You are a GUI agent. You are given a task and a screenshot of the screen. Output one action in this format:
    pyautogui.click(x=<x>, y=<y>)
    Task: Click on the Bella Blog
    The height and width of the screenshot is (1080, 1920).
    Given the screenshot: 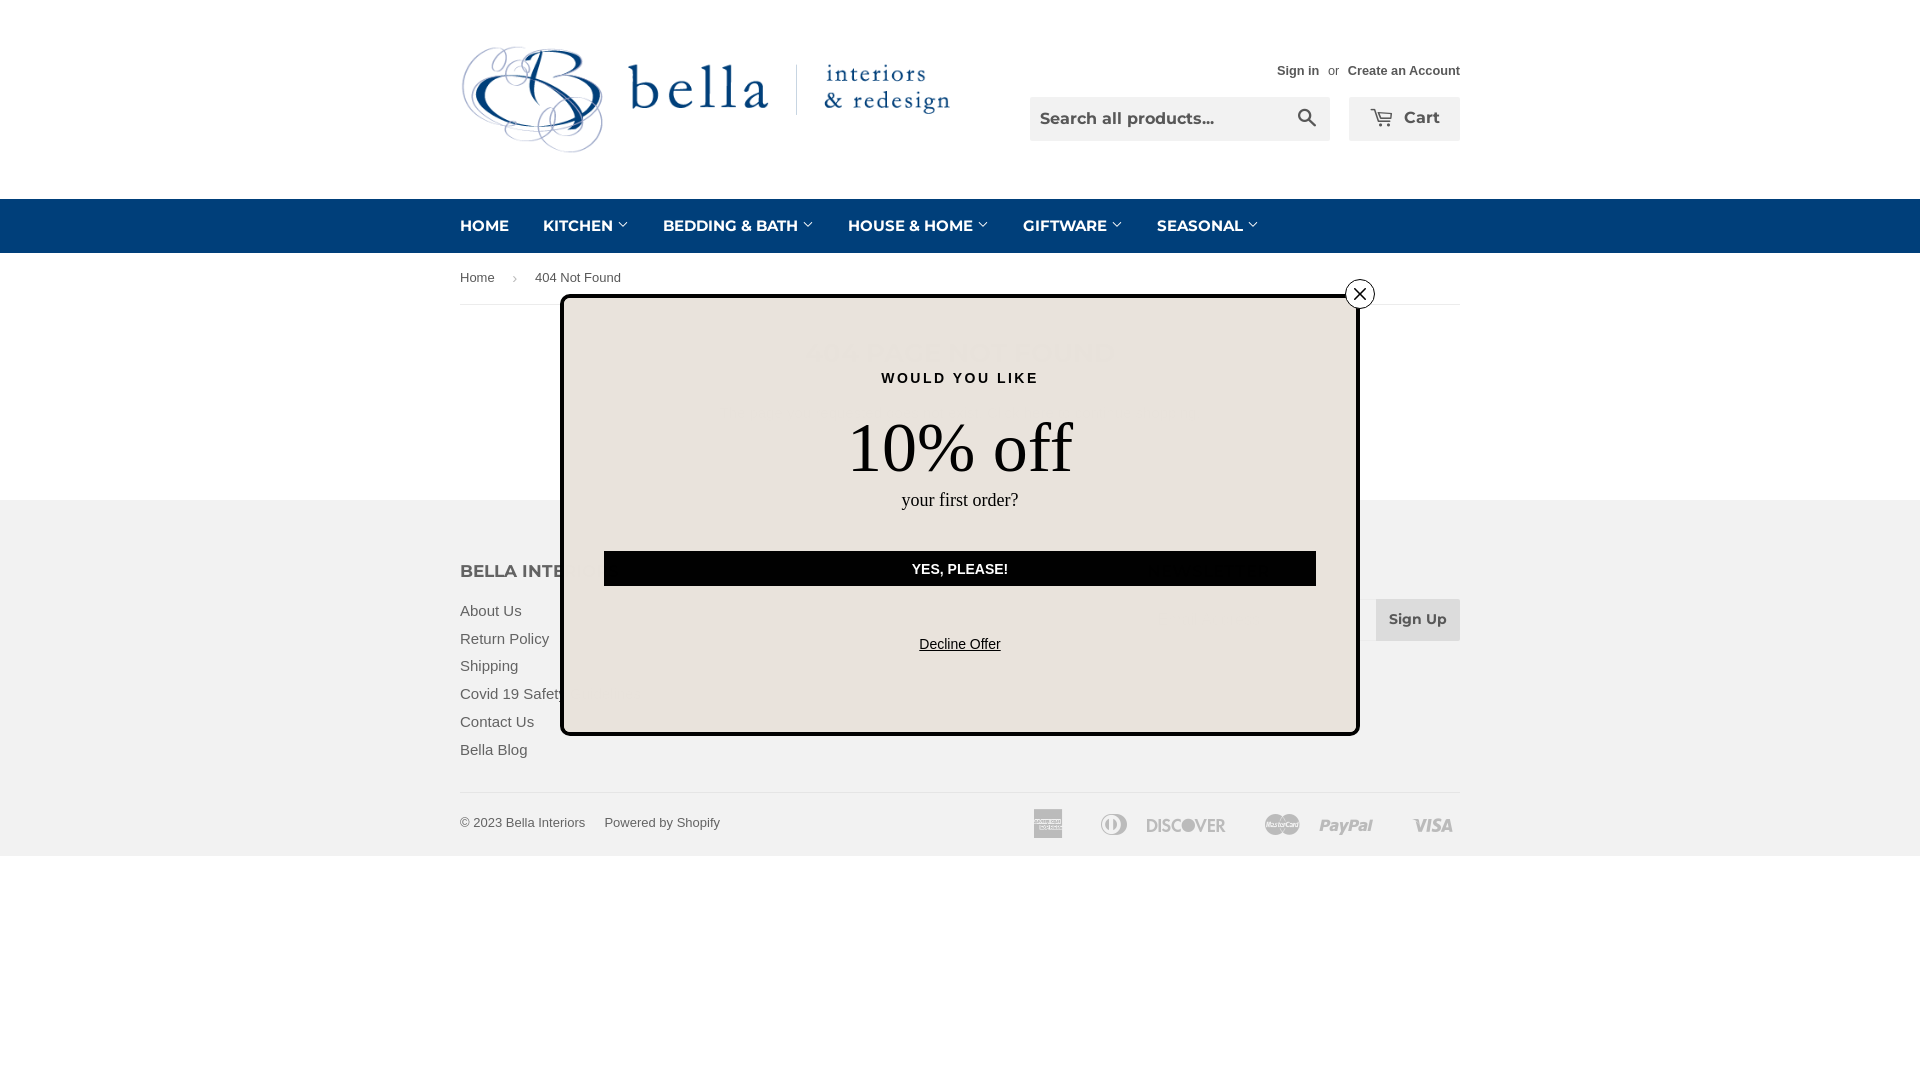 What is the action you would take?
    pyautogui.click(x=494, y=750)
    